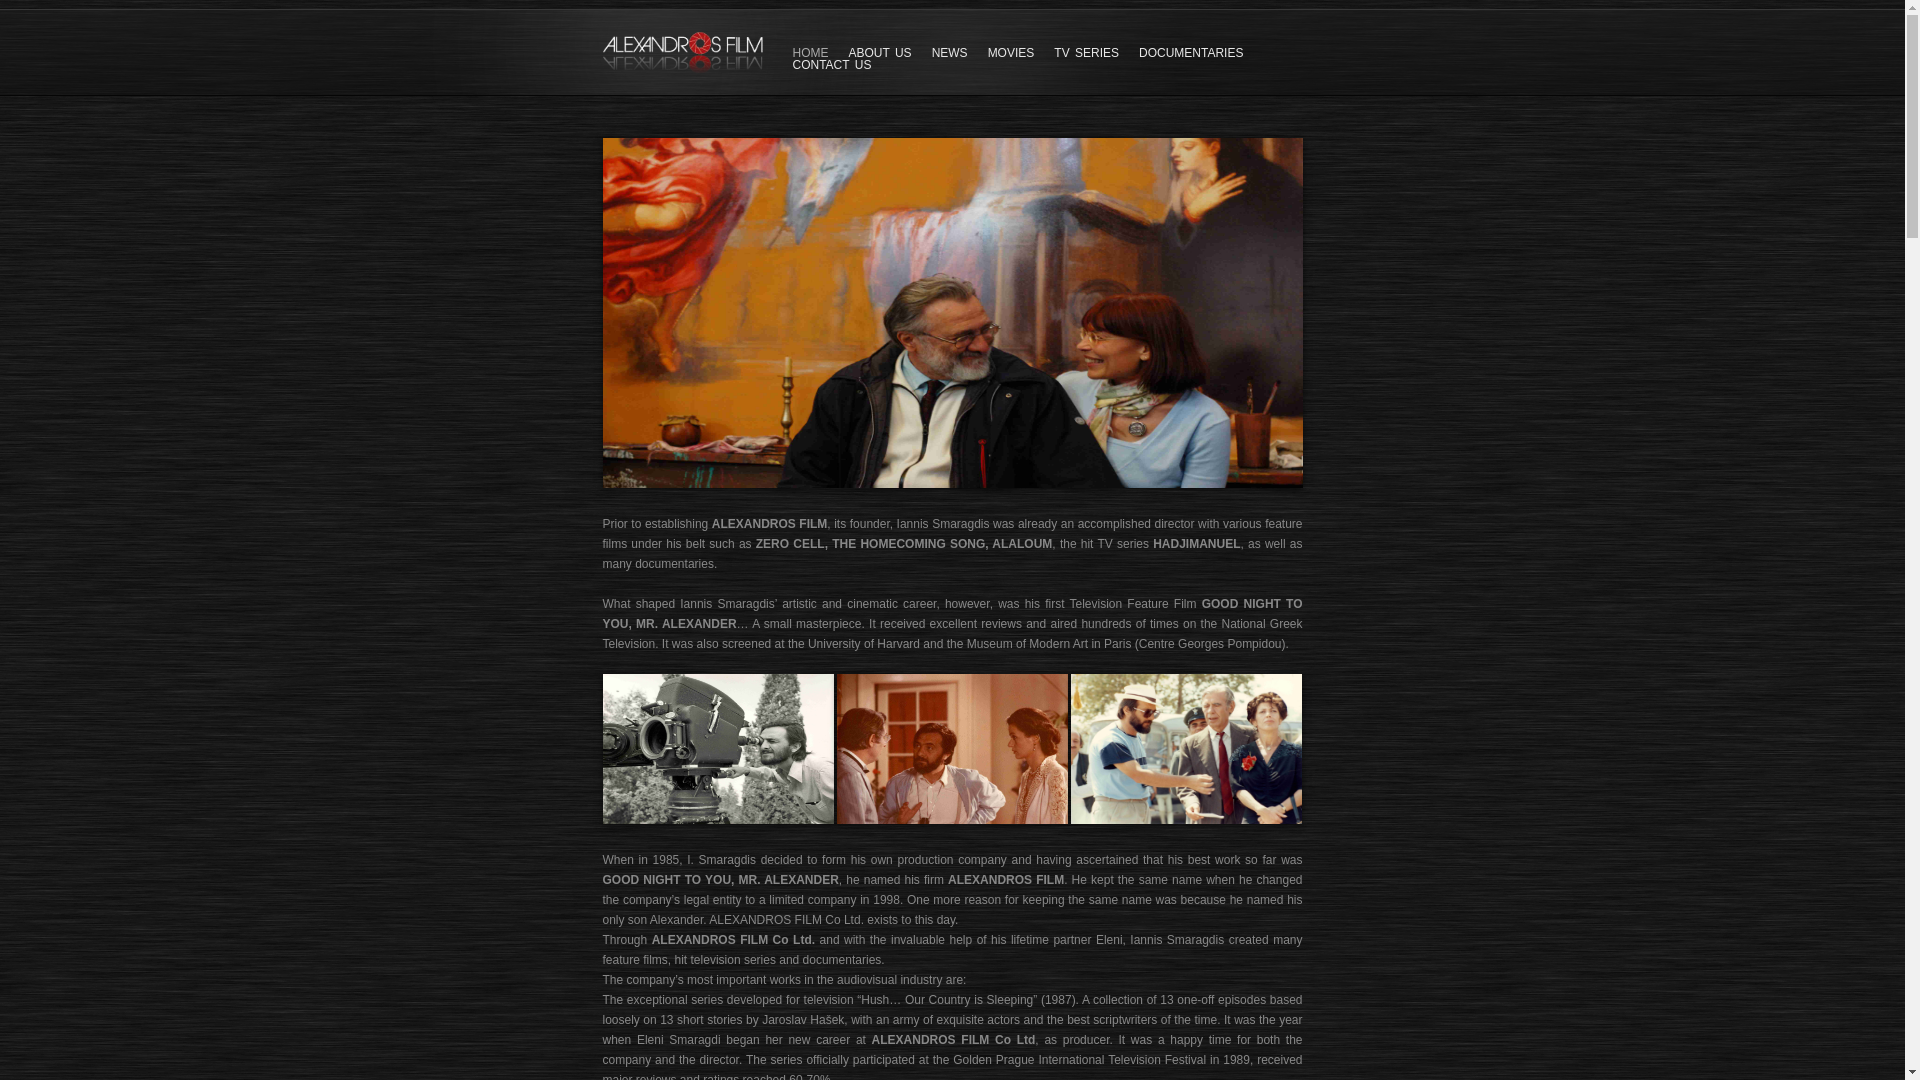 The height and width of the screenshot is (1080, 1920). I want to click on DOCUMENTARIES, so click(1190, 53).